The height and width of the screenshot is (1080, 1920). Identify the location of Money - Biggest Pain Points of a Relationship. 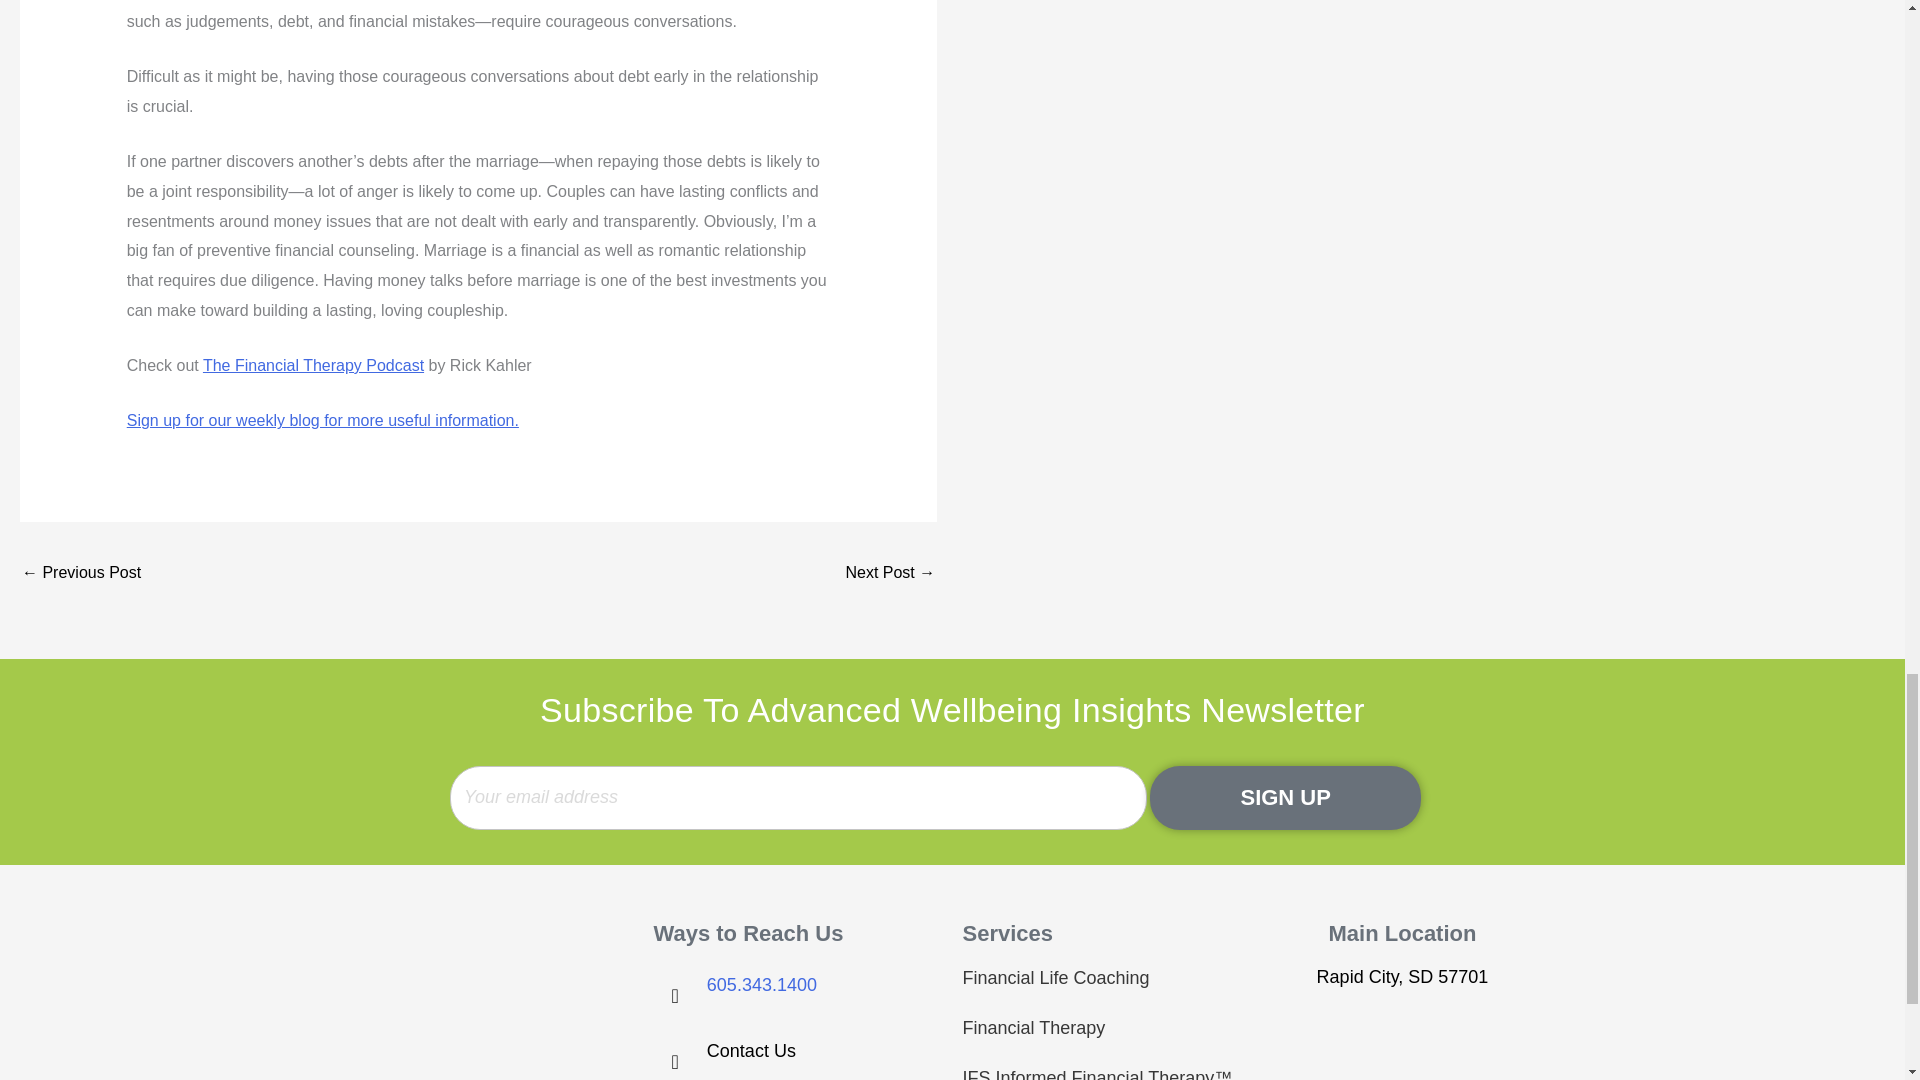
(80, 574).